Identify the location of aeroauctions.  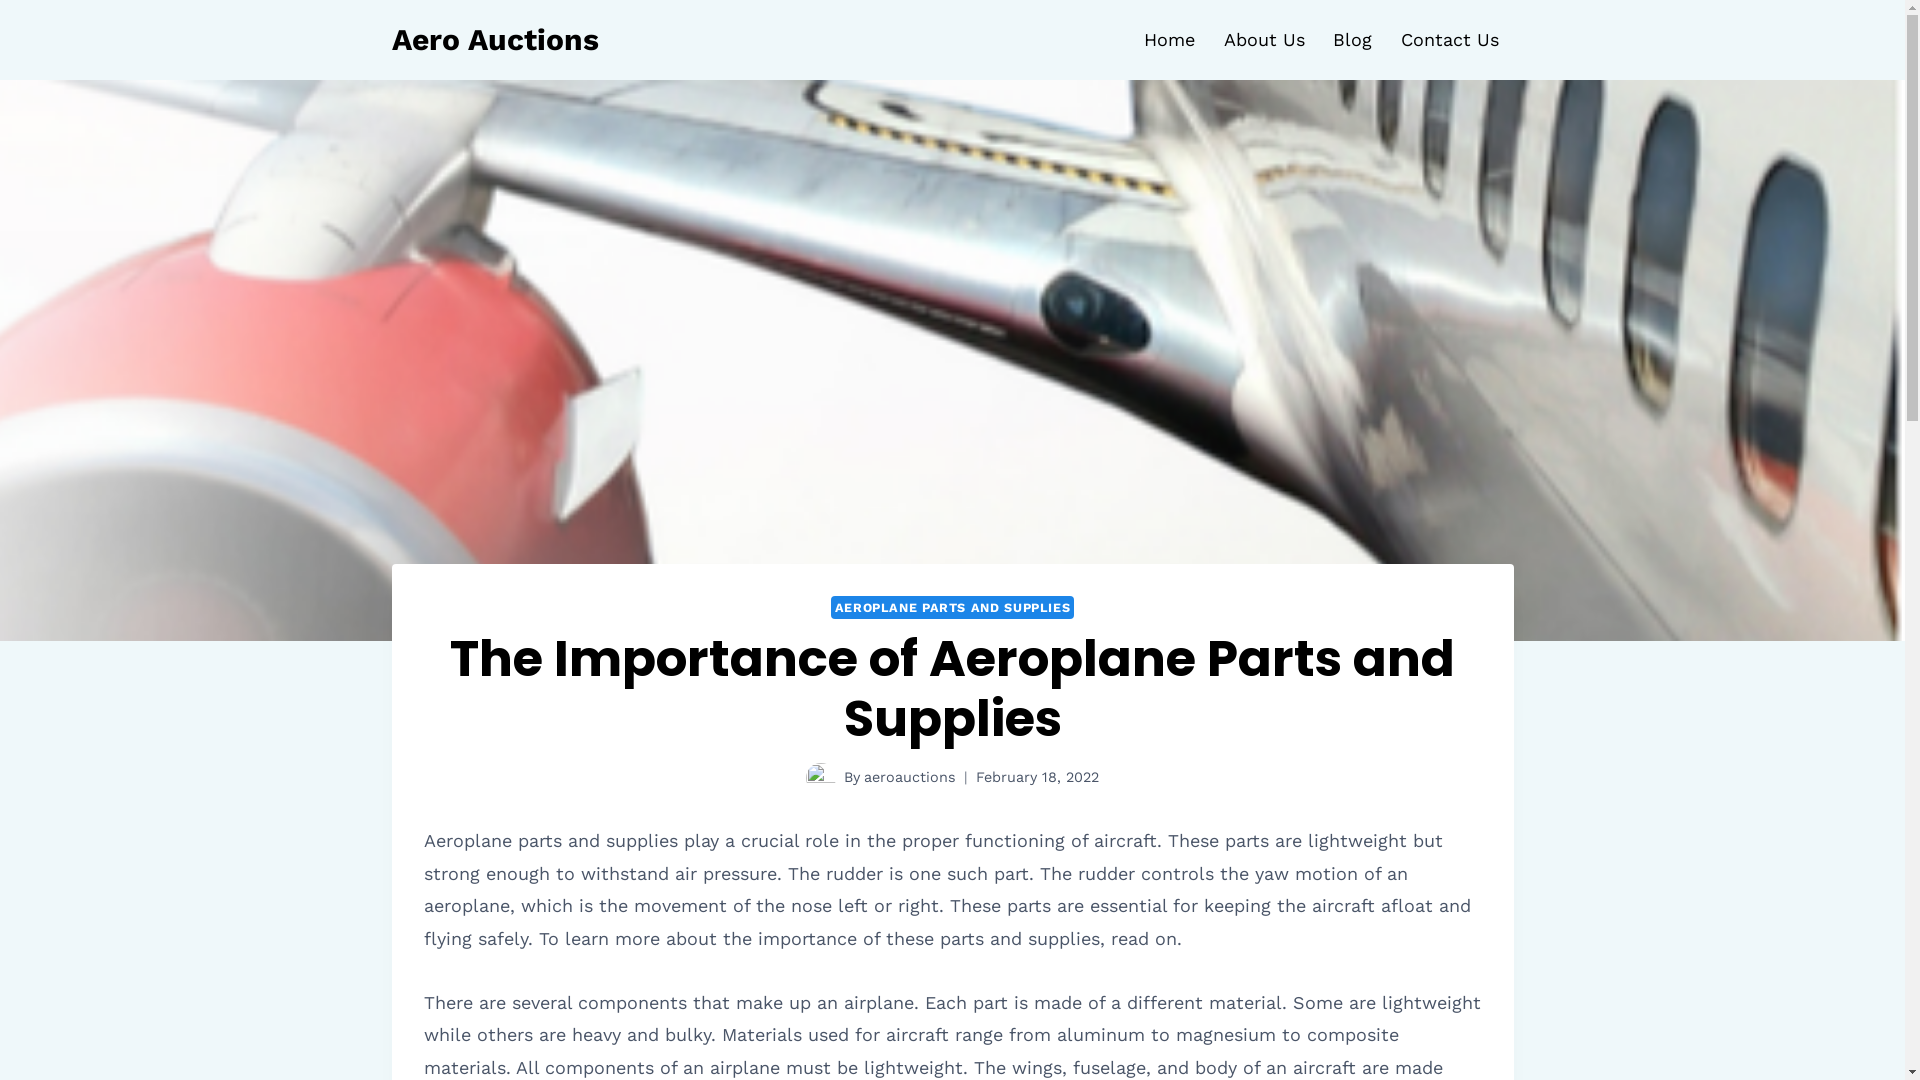
(910, 777).